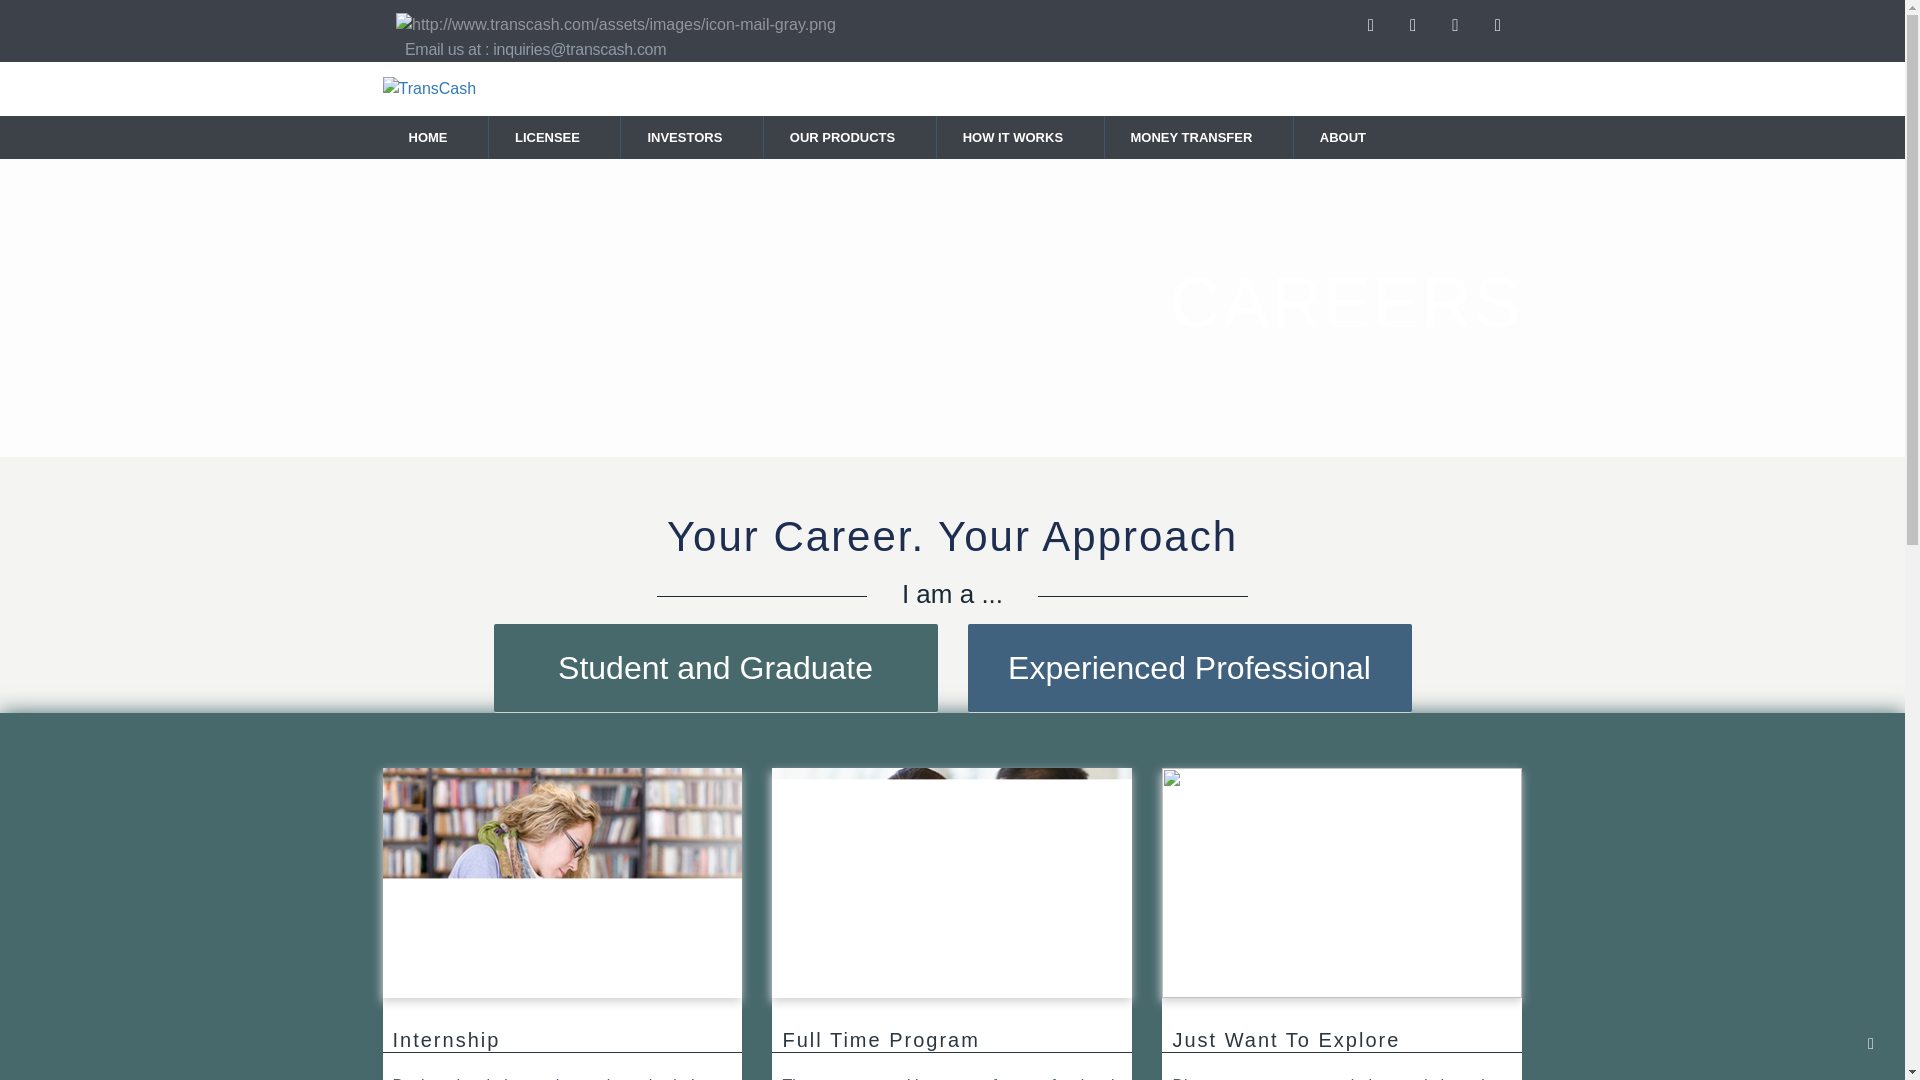  I want to click on INVESTORS, so click(689, 137).